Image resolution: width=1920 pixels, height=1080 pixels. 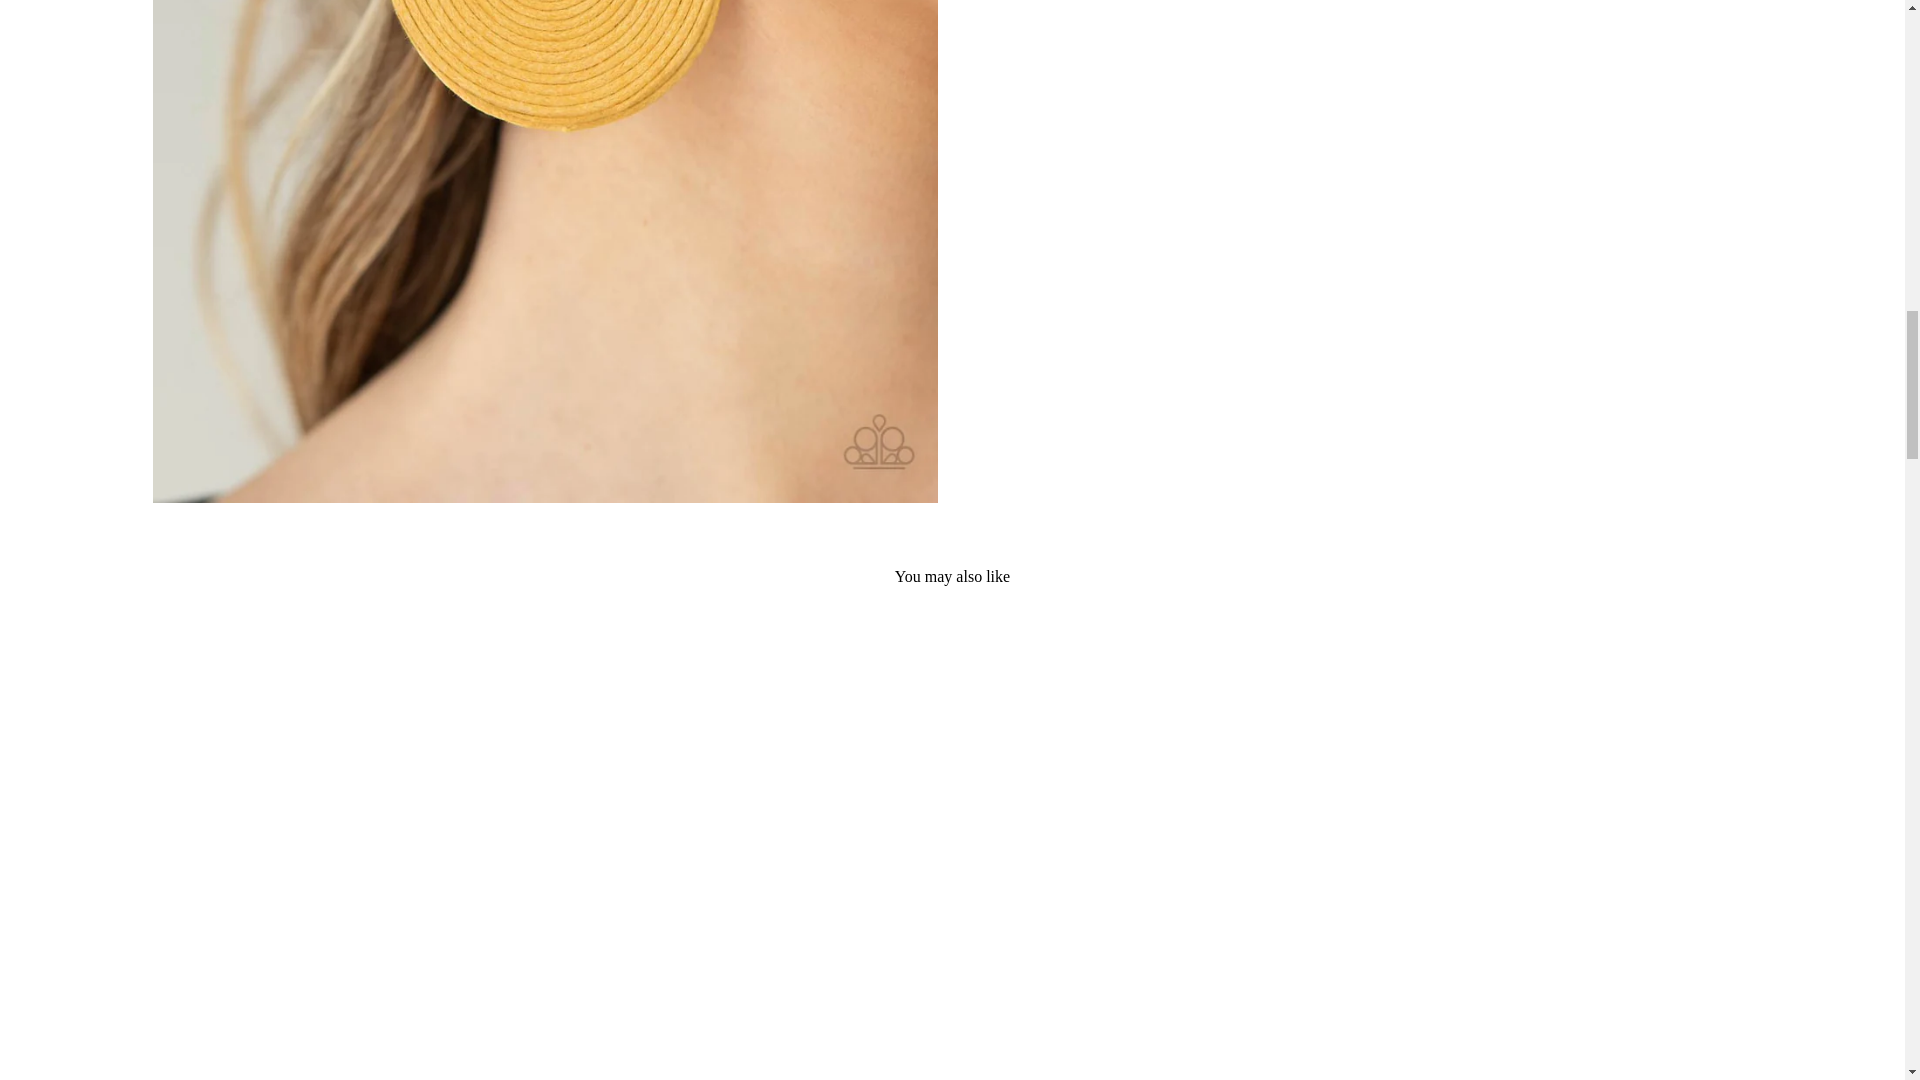 I want to click on Cowboy Casanova - Blue Necklace - Paparazzi Accessories, so click(x=1156, y=873).